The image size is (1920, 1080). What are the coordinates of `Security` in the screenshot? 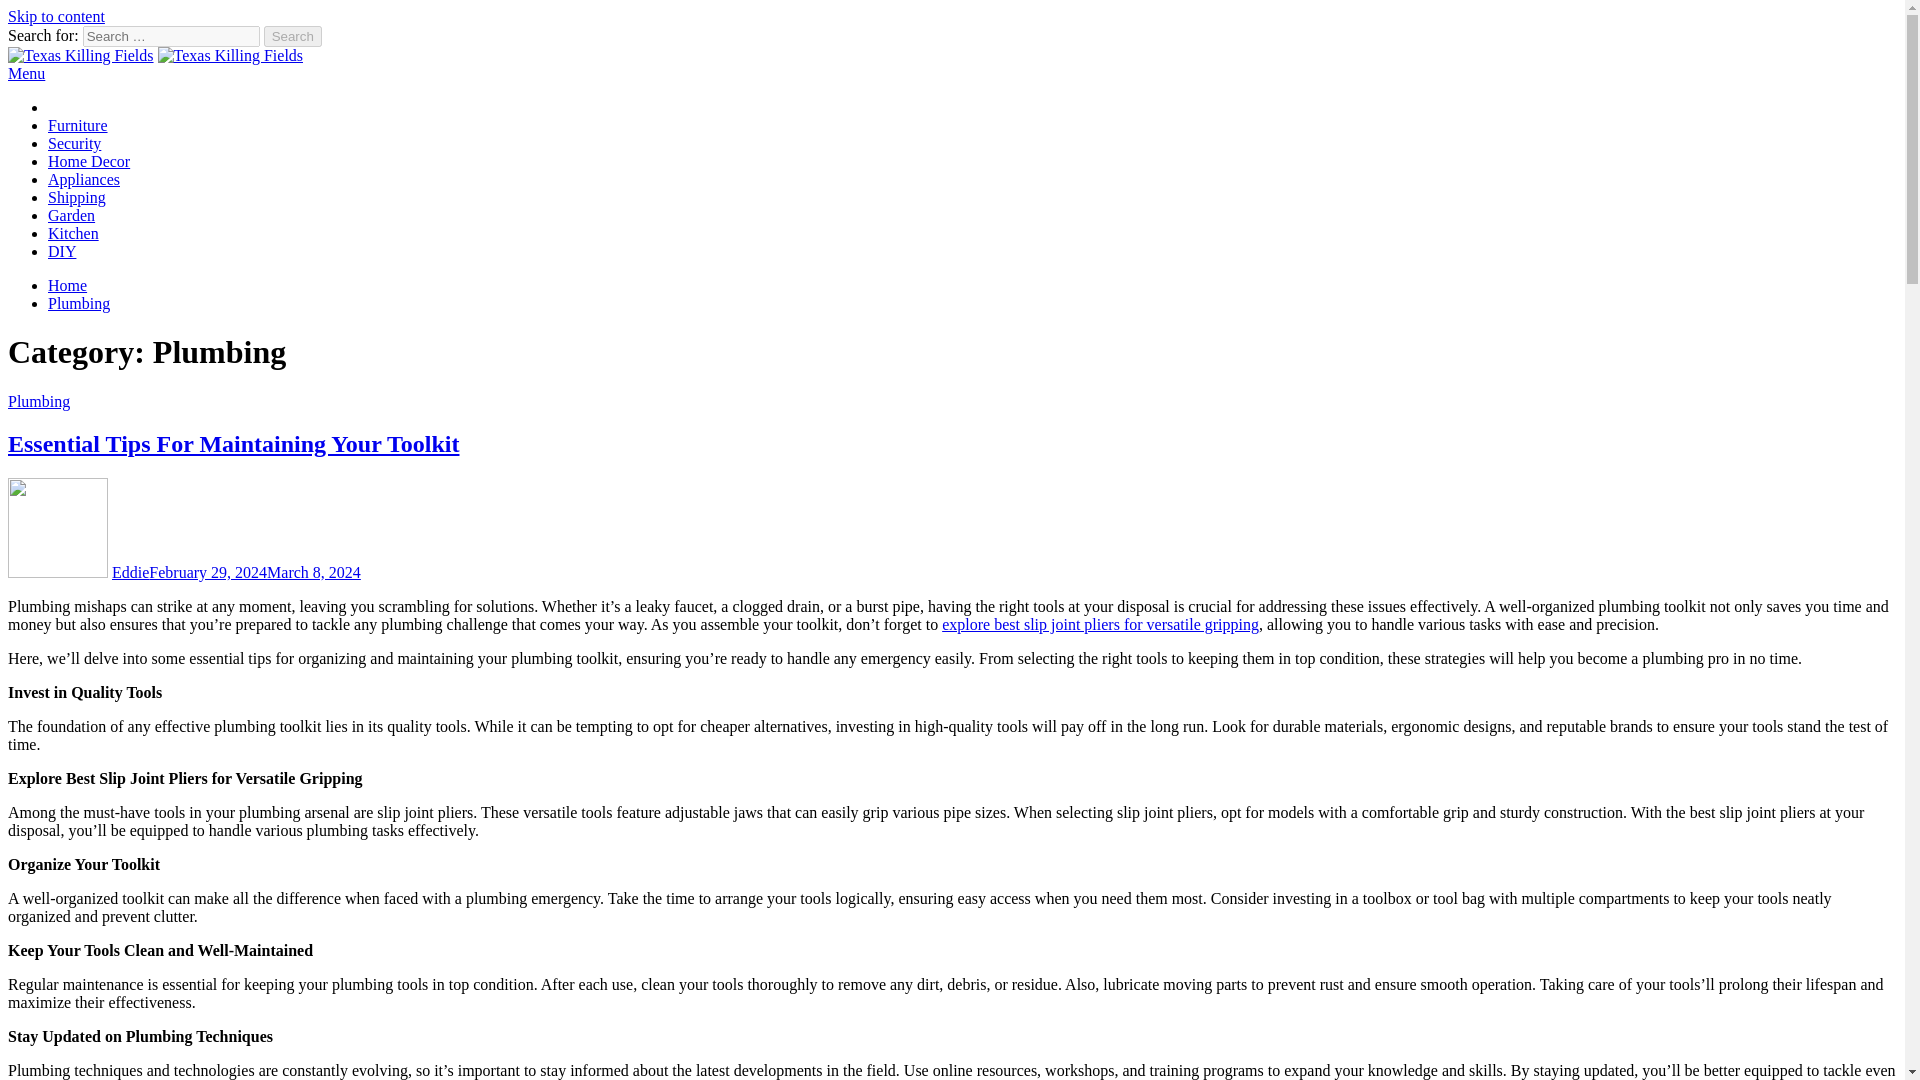 It's located at (74, 144).